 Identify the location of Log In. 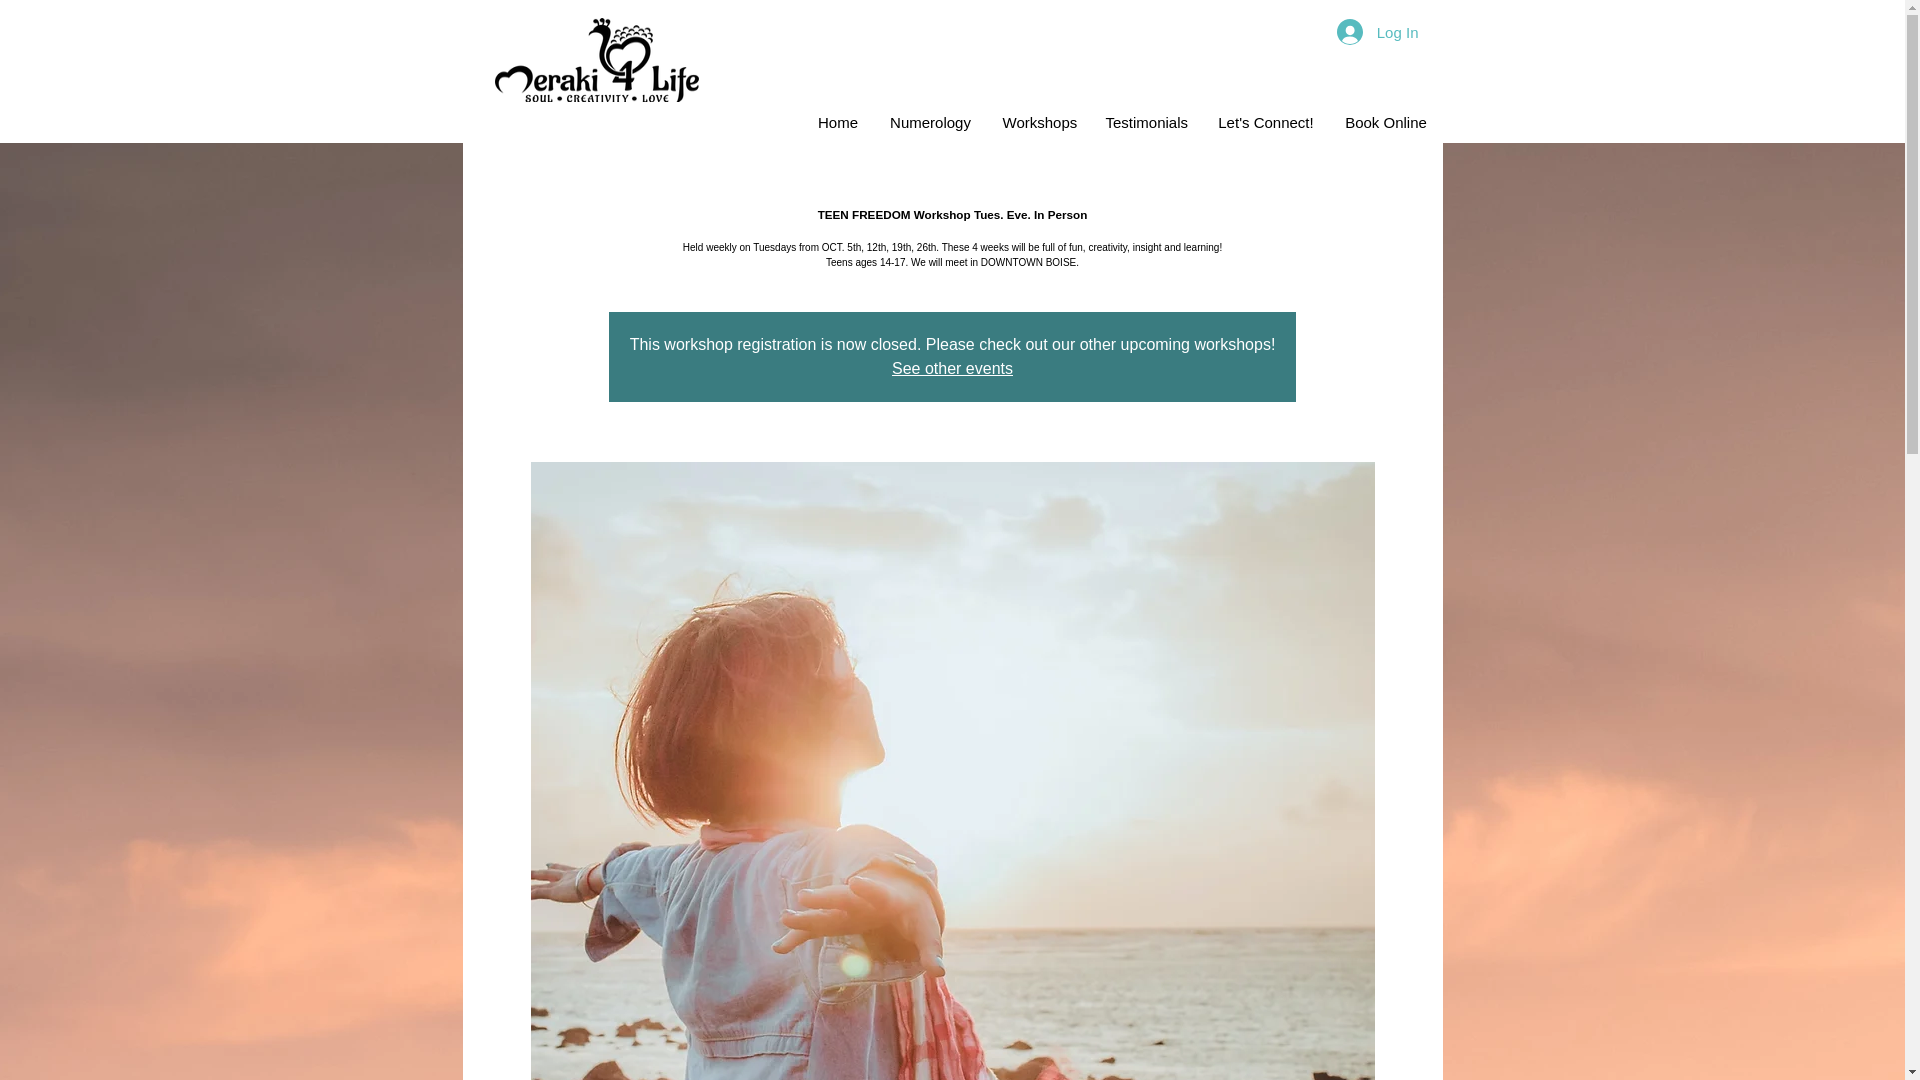
(1377, 31).